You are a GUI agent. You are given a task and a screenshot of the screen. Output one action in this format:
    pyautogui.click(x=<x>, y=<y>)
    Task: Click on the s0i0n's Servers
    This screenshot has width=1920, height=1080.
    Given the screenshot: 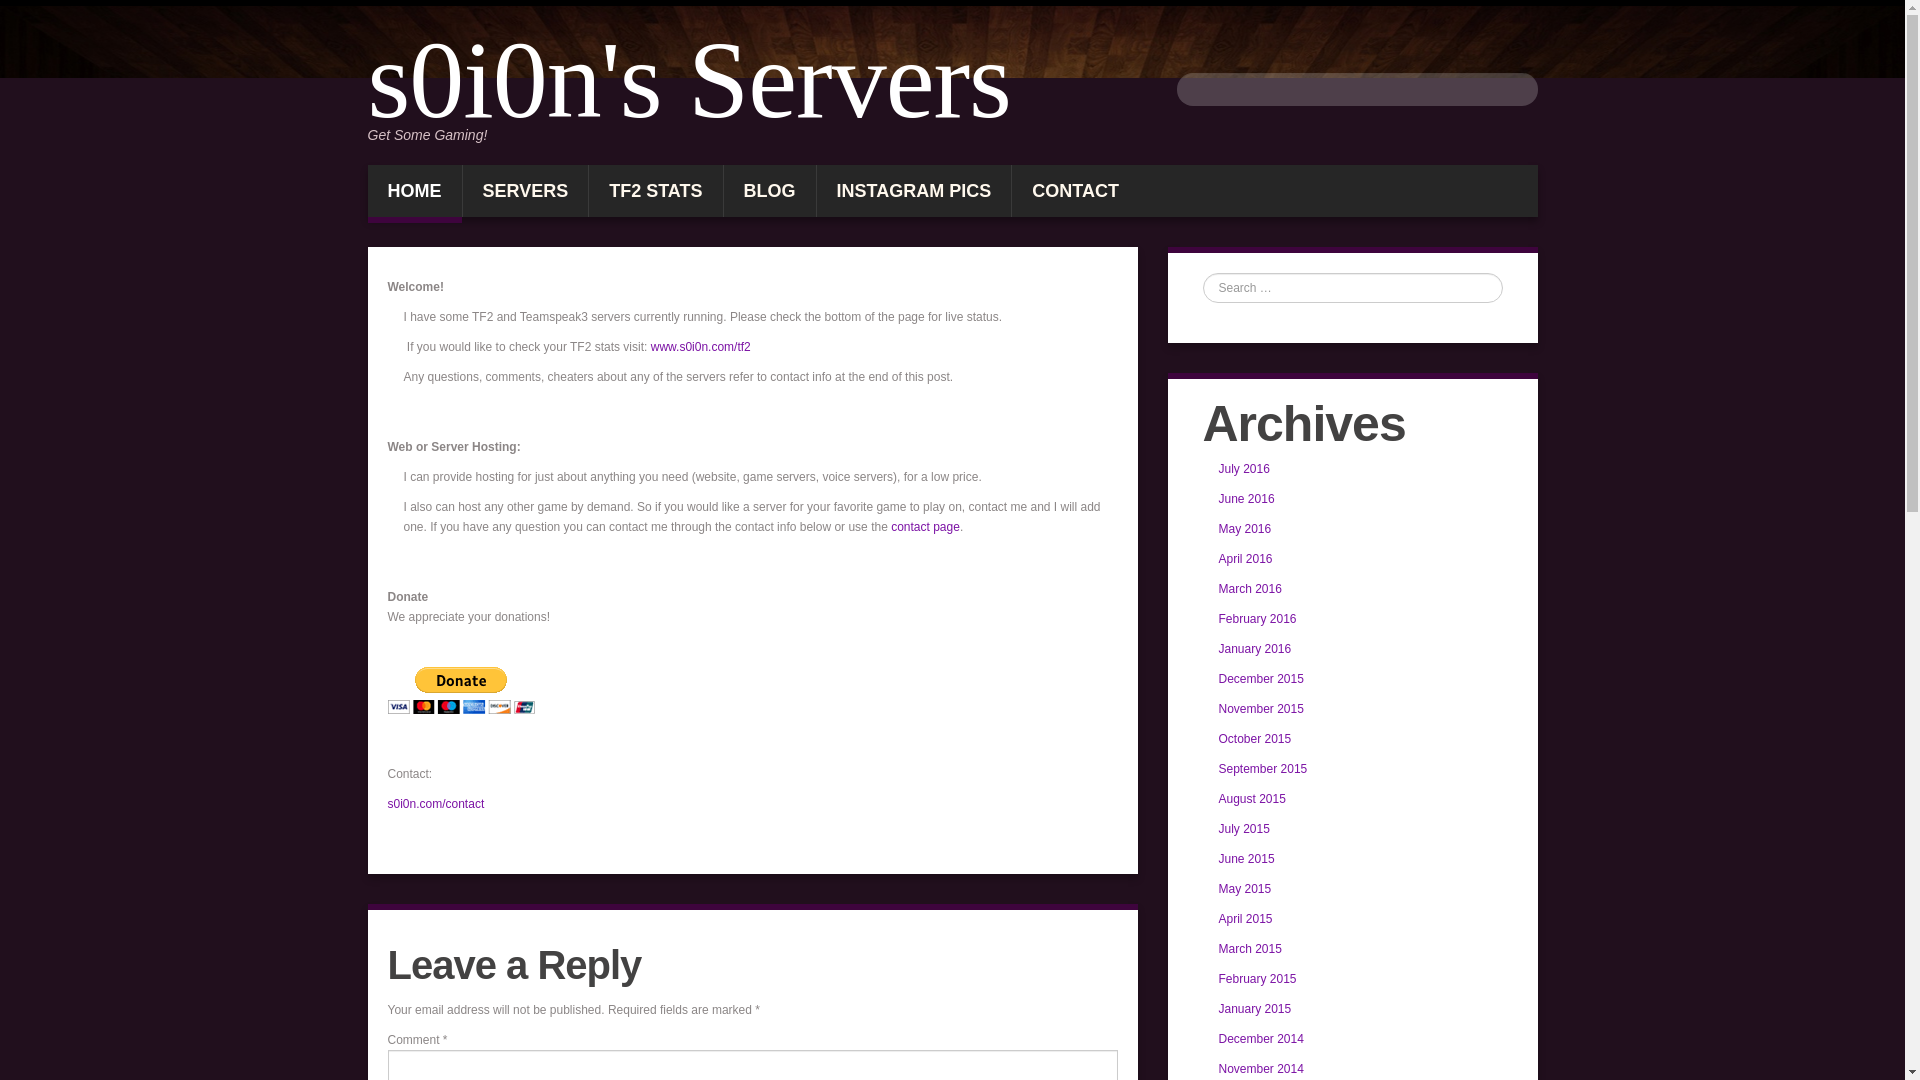 What is the action you would take?
    pyautogui.click(x=696, y=80)
    